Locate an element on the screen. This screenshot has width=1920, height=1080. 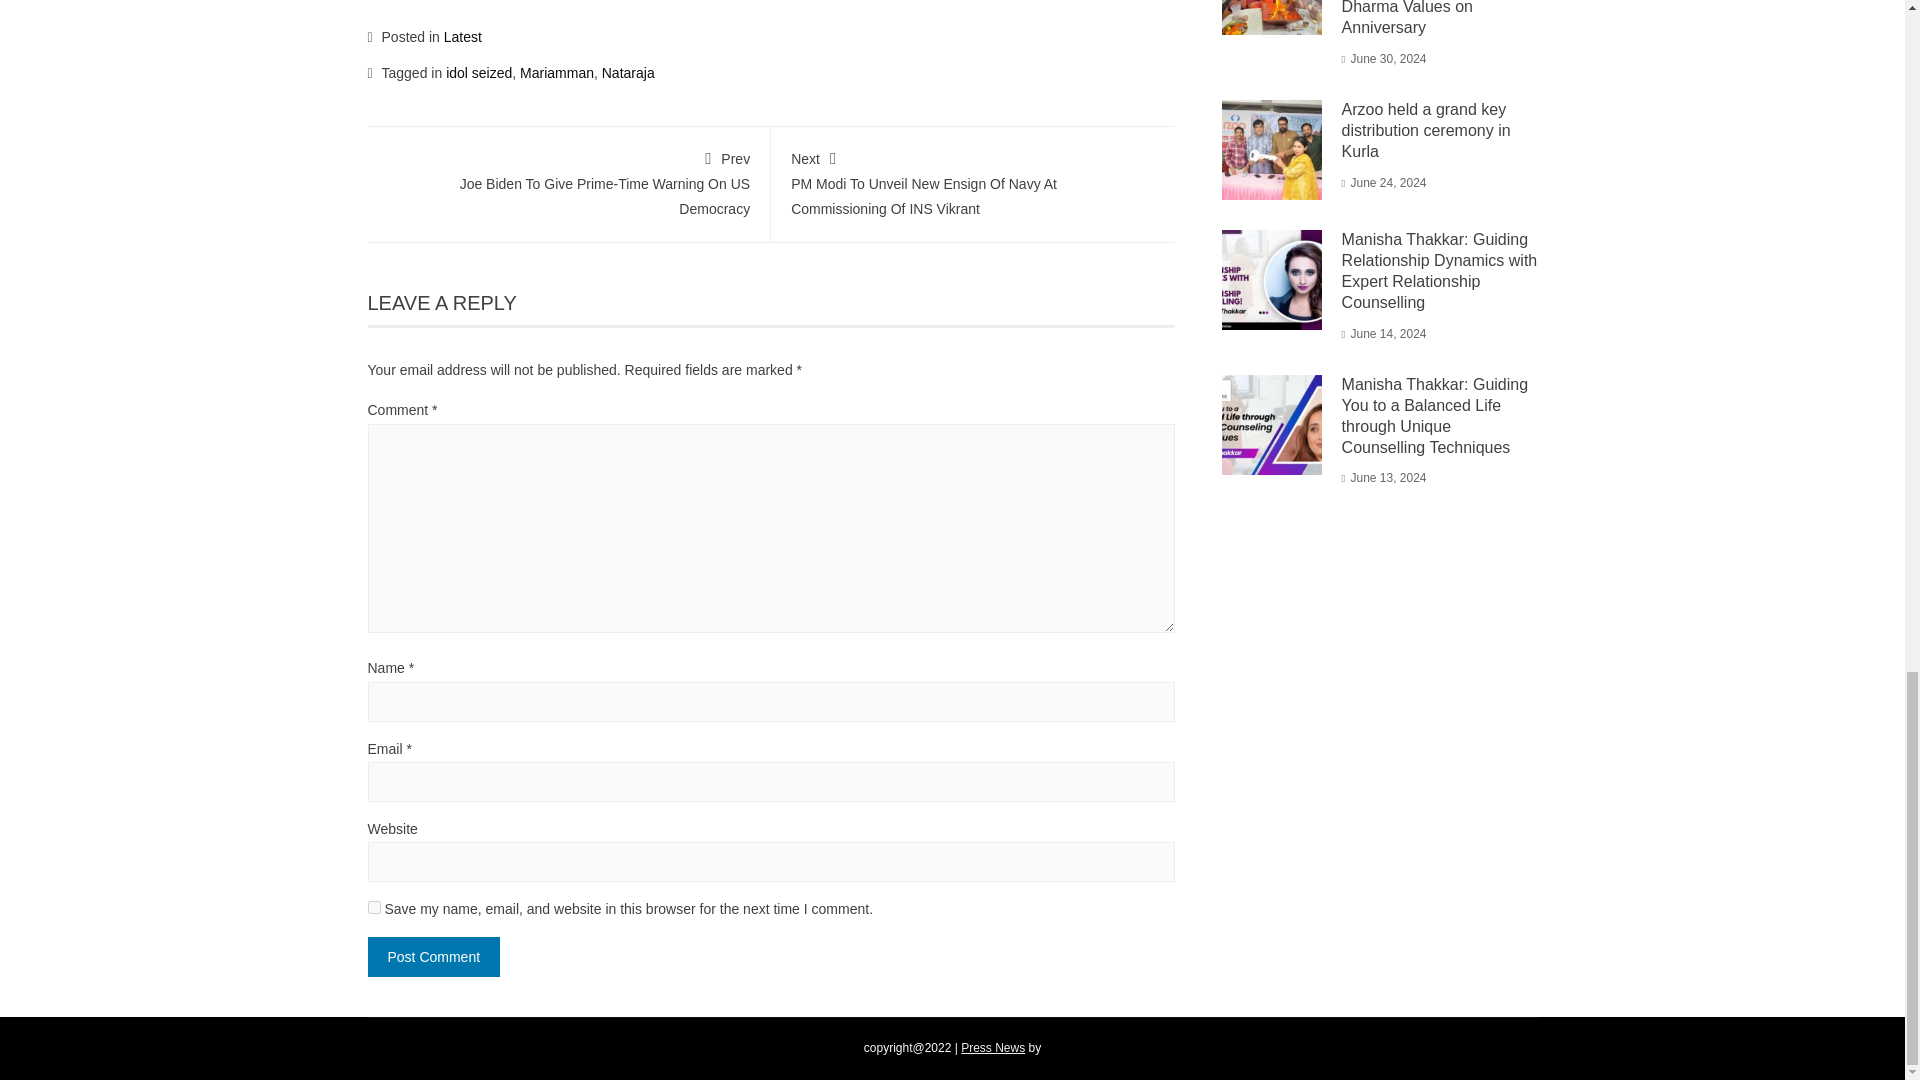
idol seized is located at coordinates (478, 71).